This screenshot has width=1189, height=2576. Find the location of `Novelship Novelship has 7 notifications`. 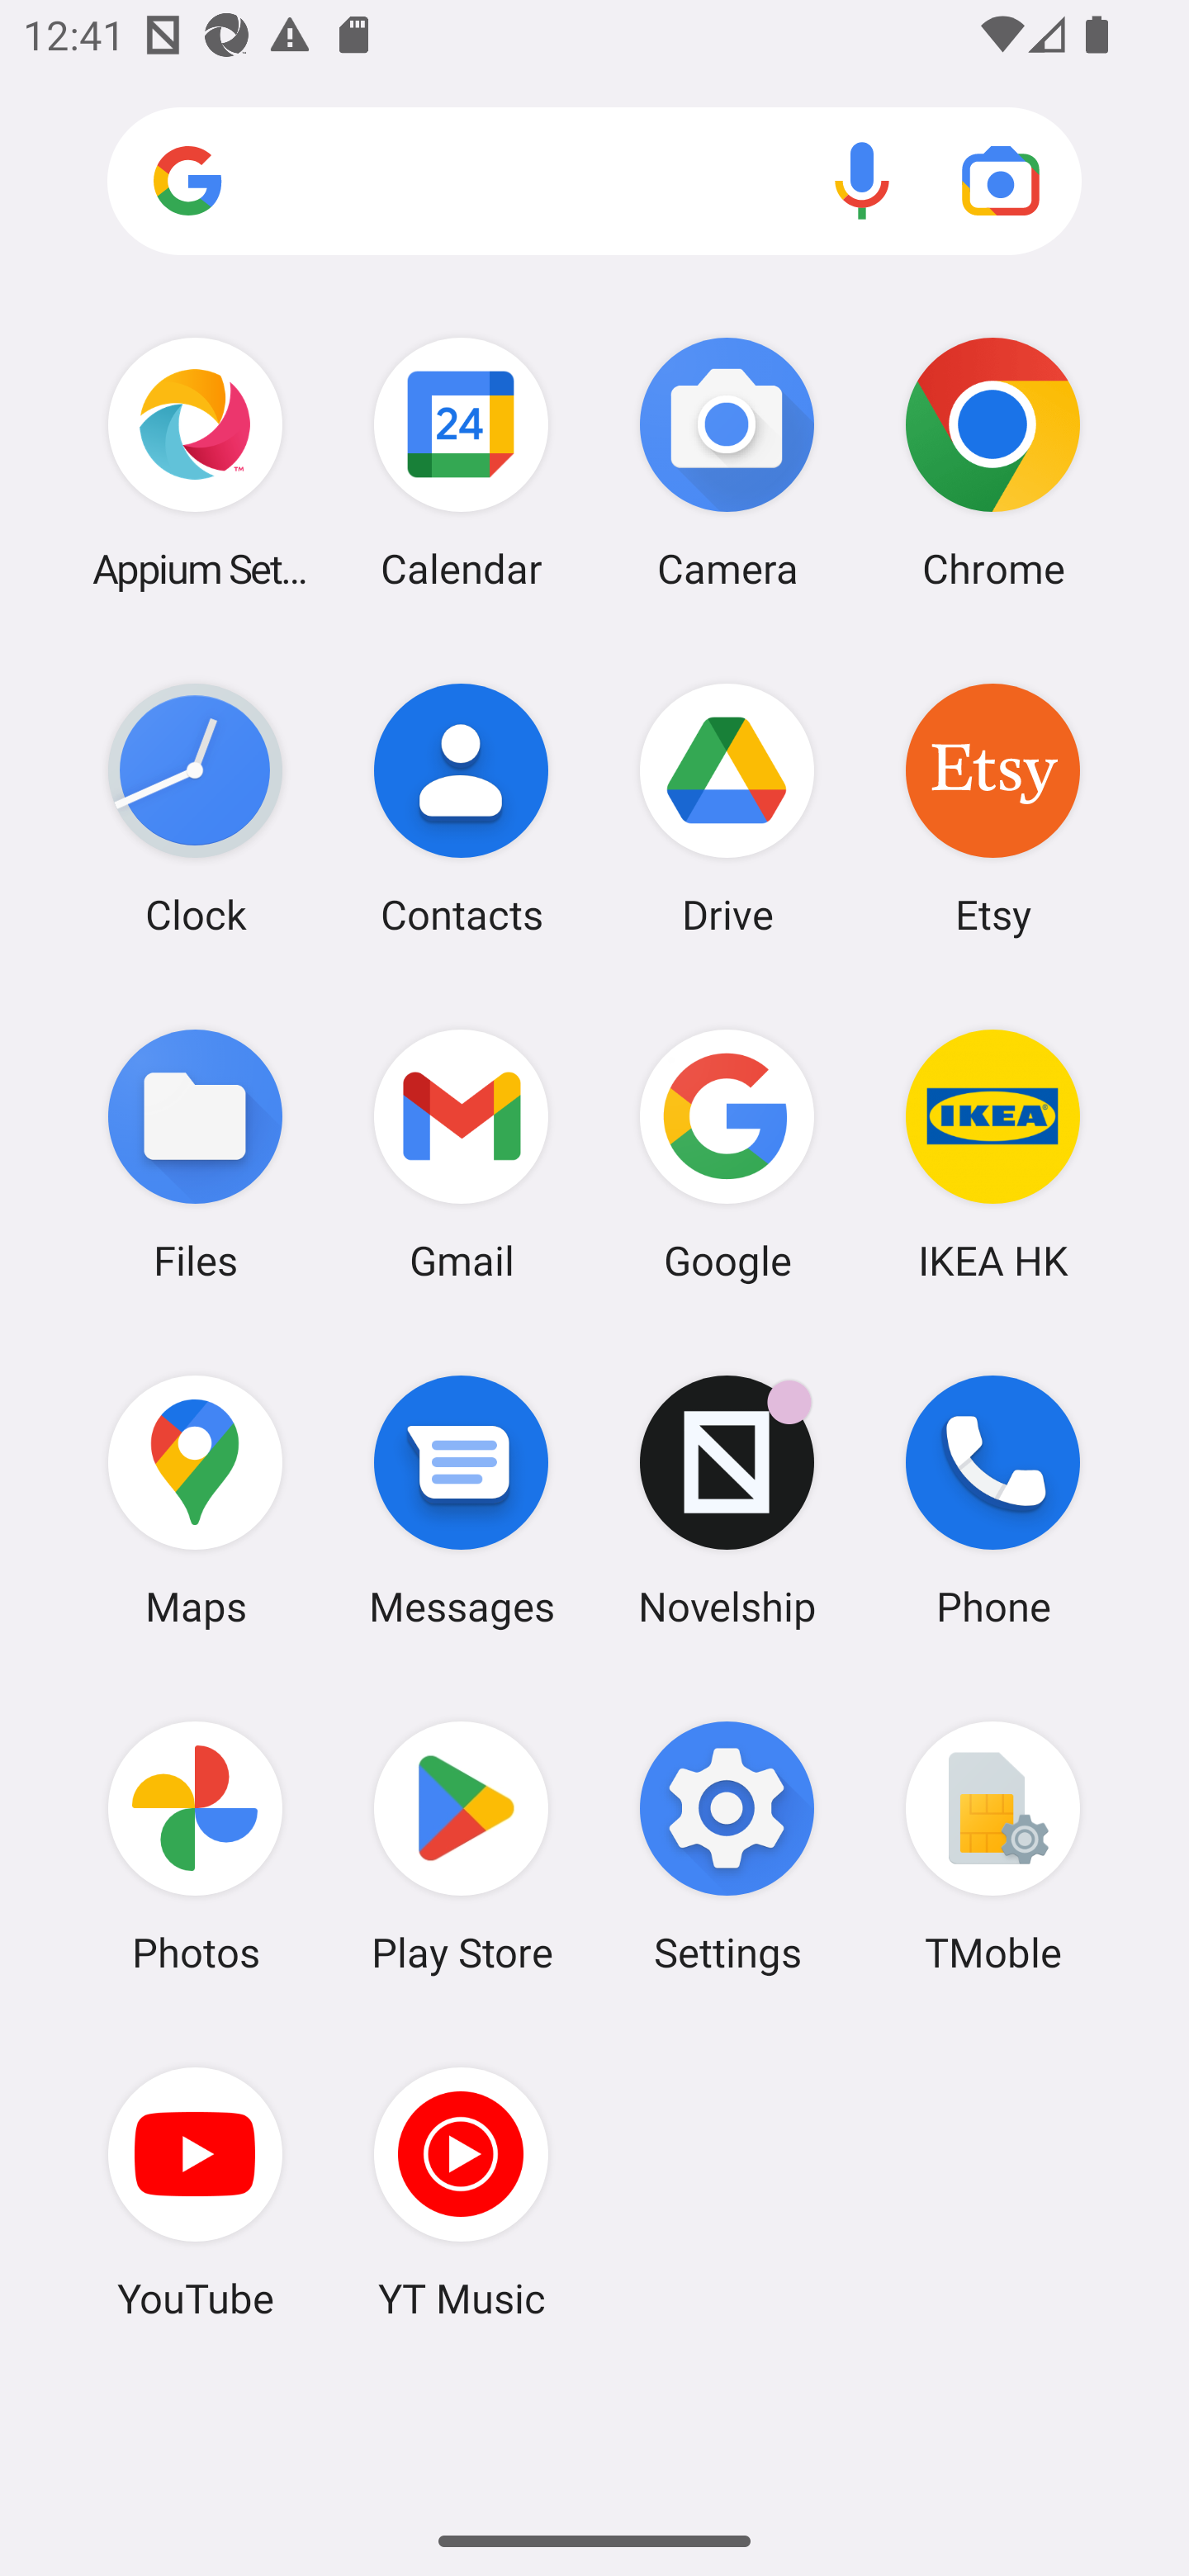

Novelship Novelship has 7 notifications is located at coordinates (727, 1500).